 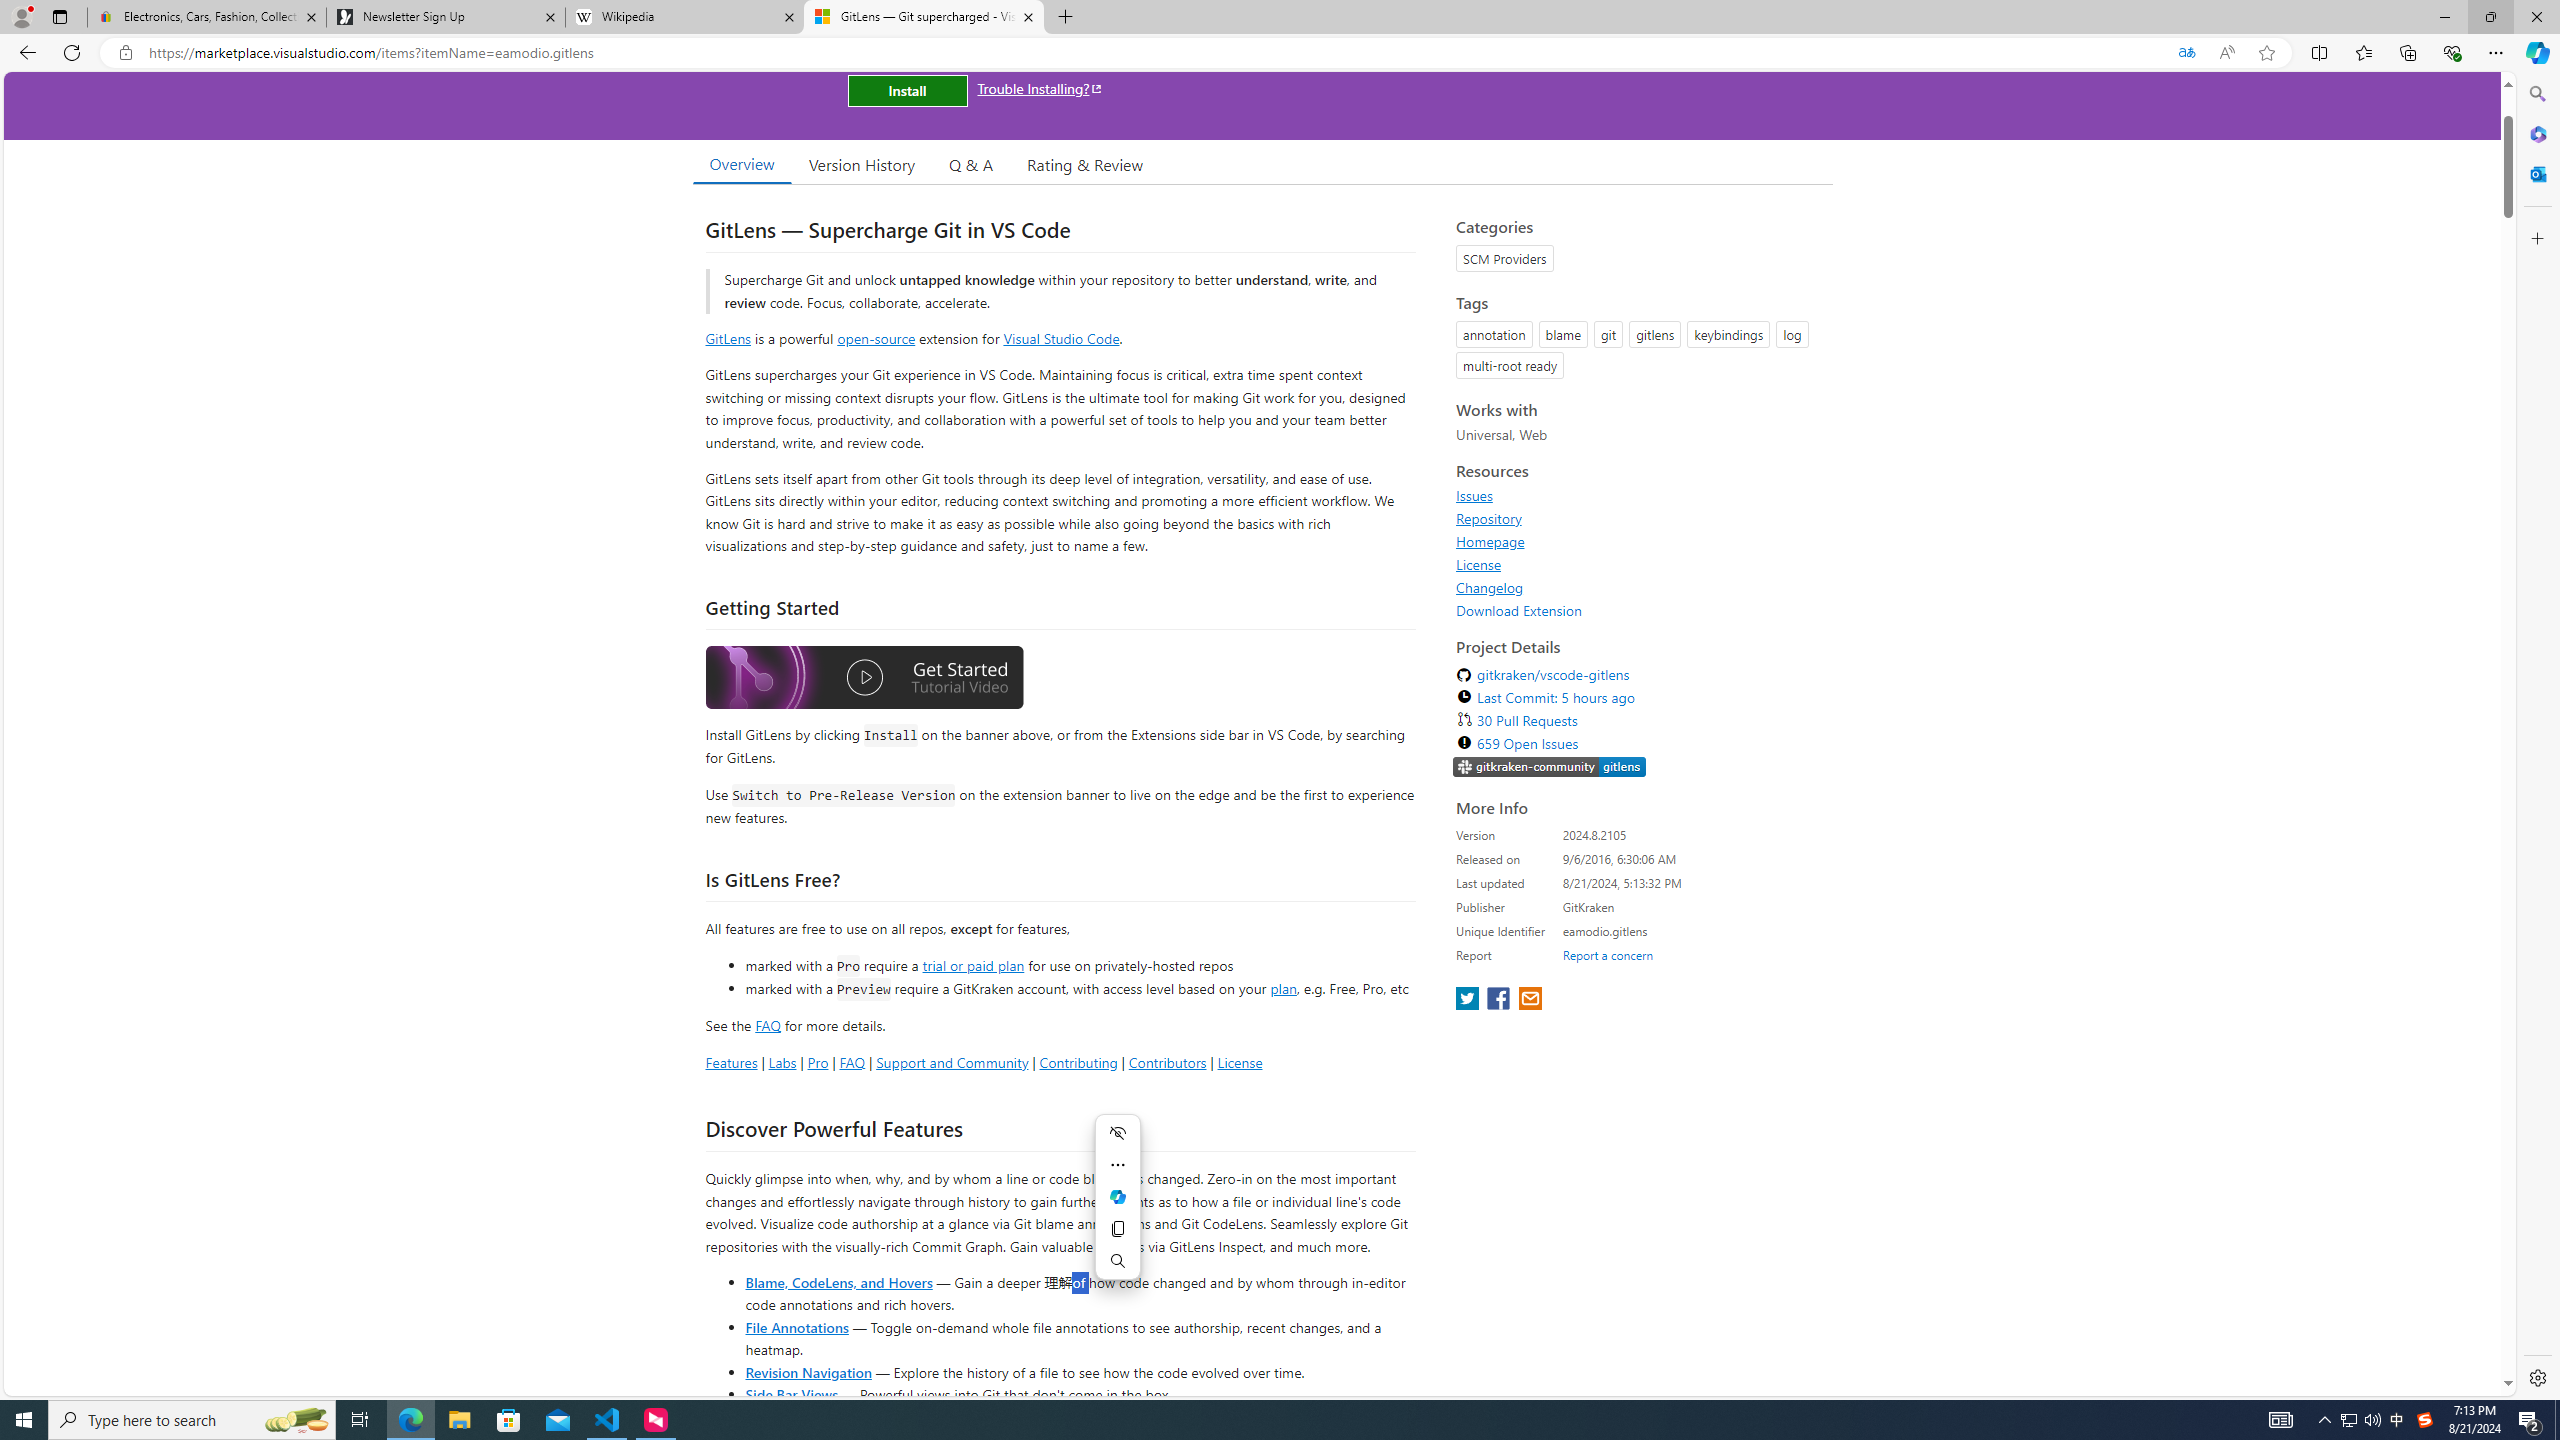 I want to click on Repository, so click(x=1490, y=518).